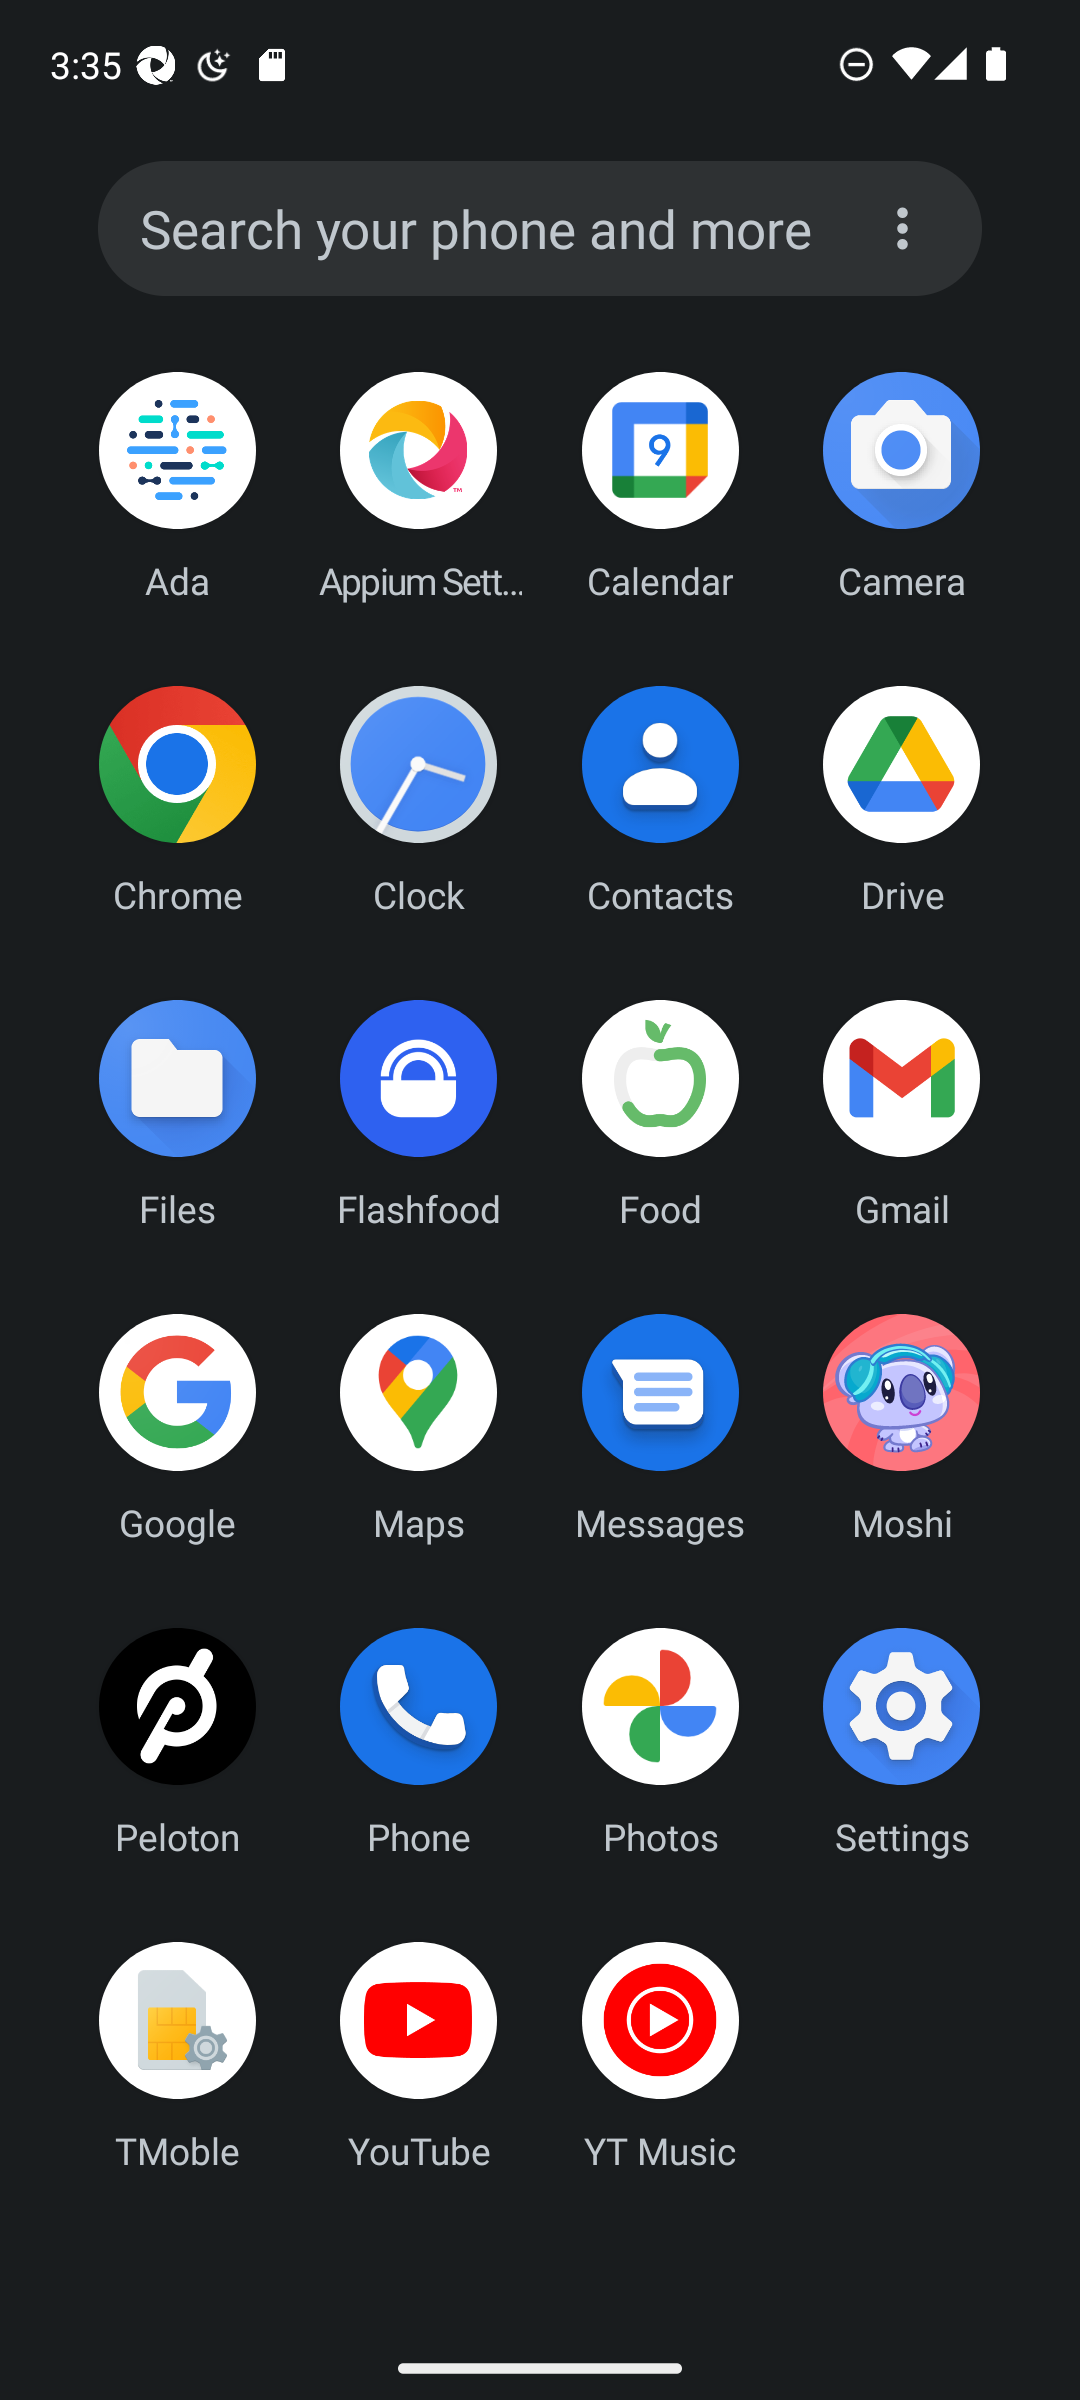 The height and width of the screenshot is (2400, 1080). I want to click on Google, so click(178, 1426).